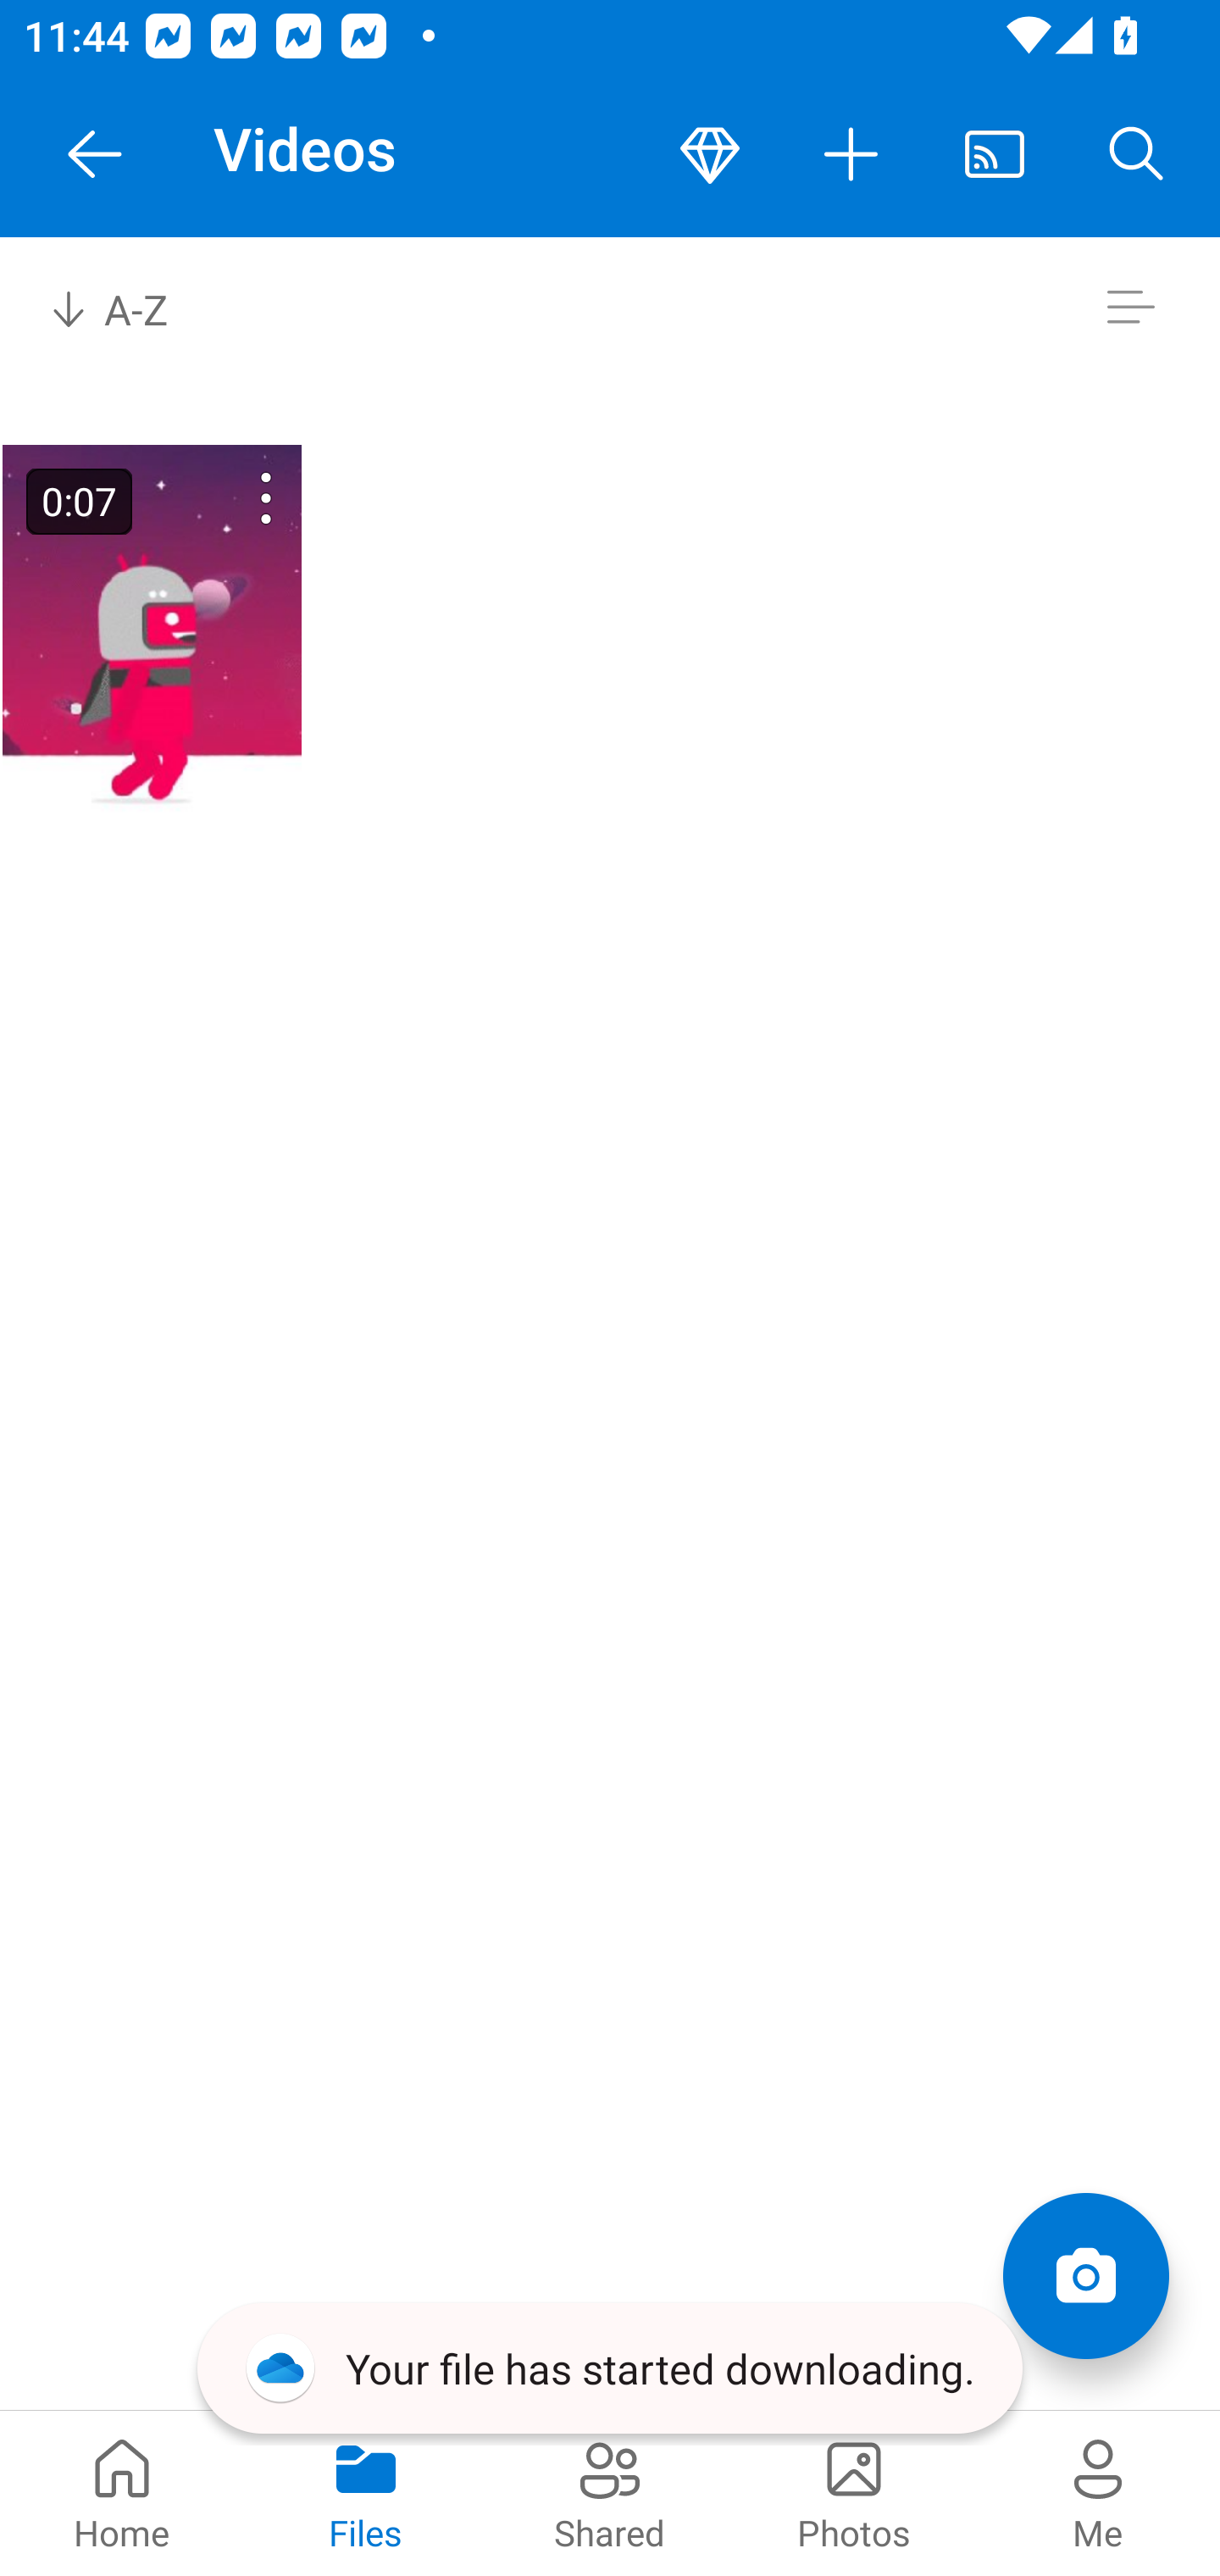  What do you see at coordinates (95, 154) in the screenshot?
I see `Navigate Up` at bounding box center [95, 154].